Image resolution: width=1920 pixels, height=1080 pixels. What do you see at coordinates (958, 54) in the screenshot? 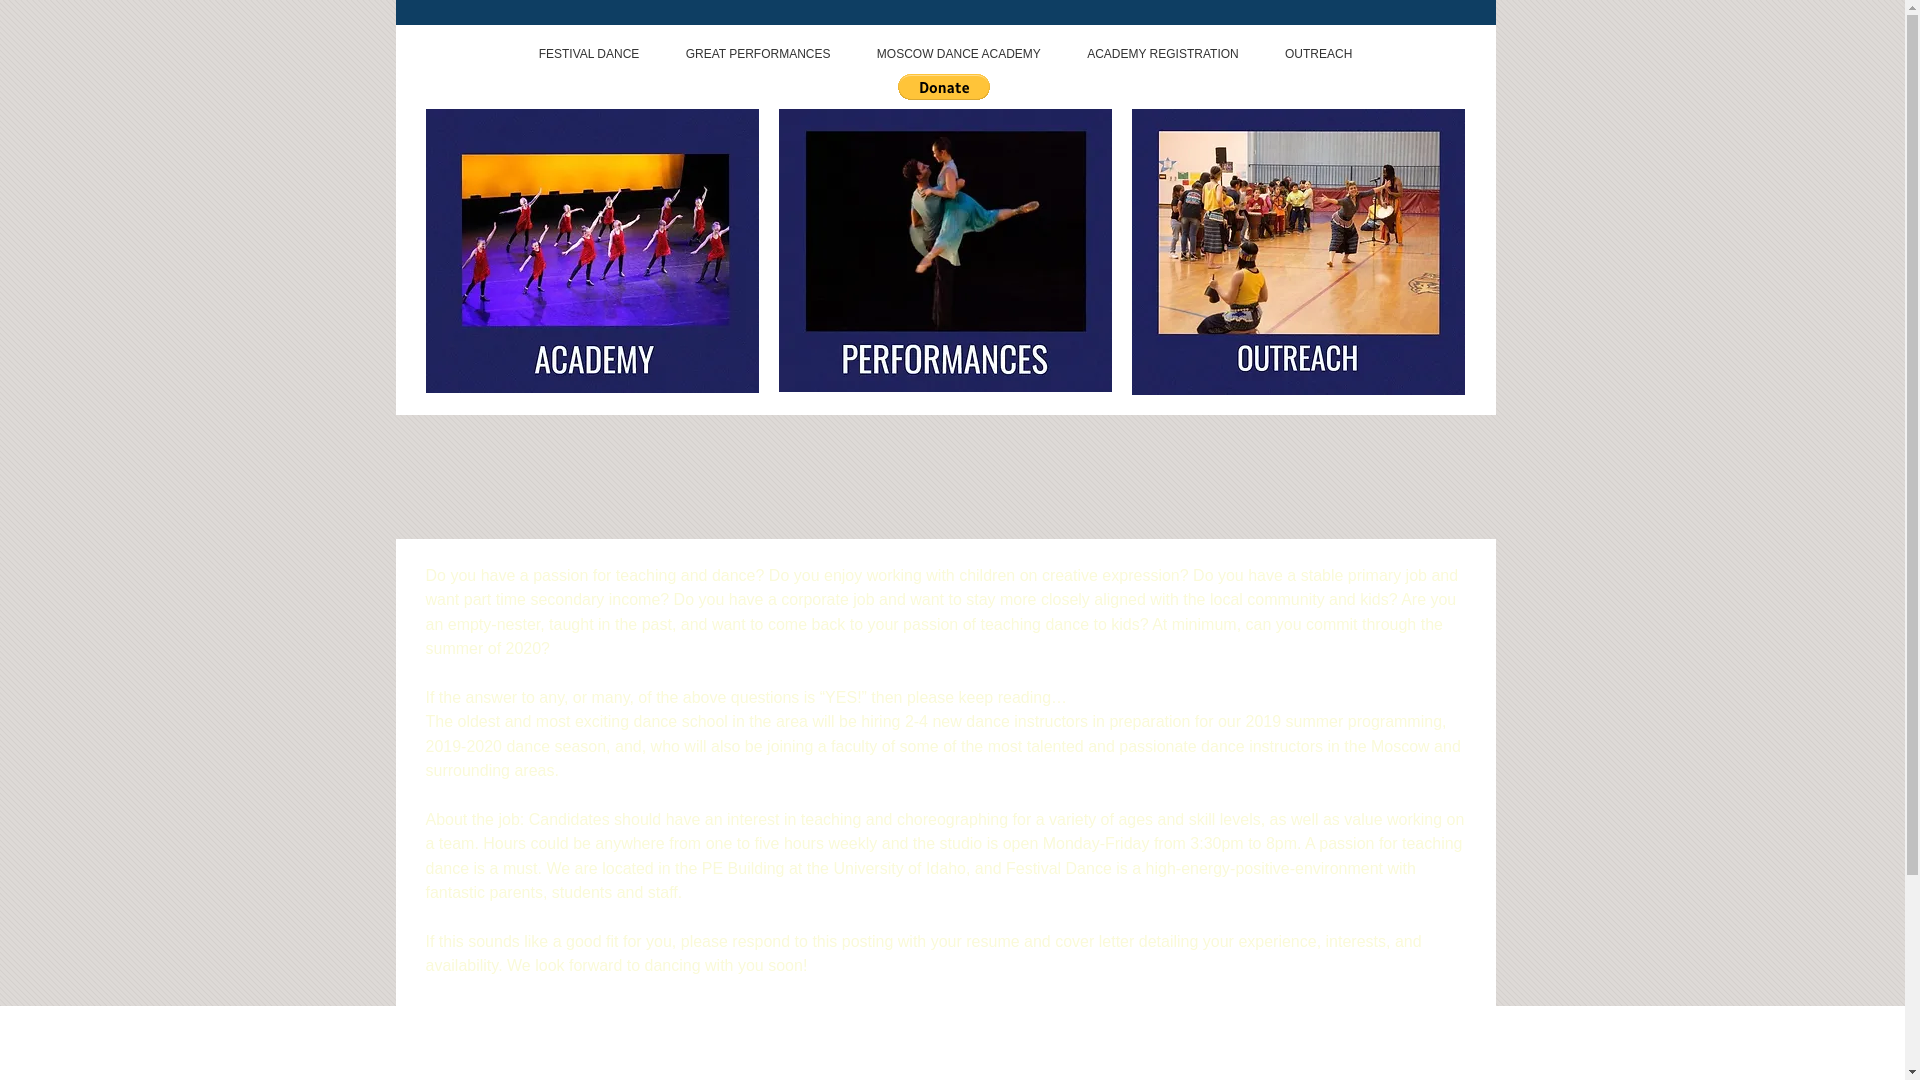
I see `MOSCOW DANCE ACADEMY` at bounding box center [958, 54].